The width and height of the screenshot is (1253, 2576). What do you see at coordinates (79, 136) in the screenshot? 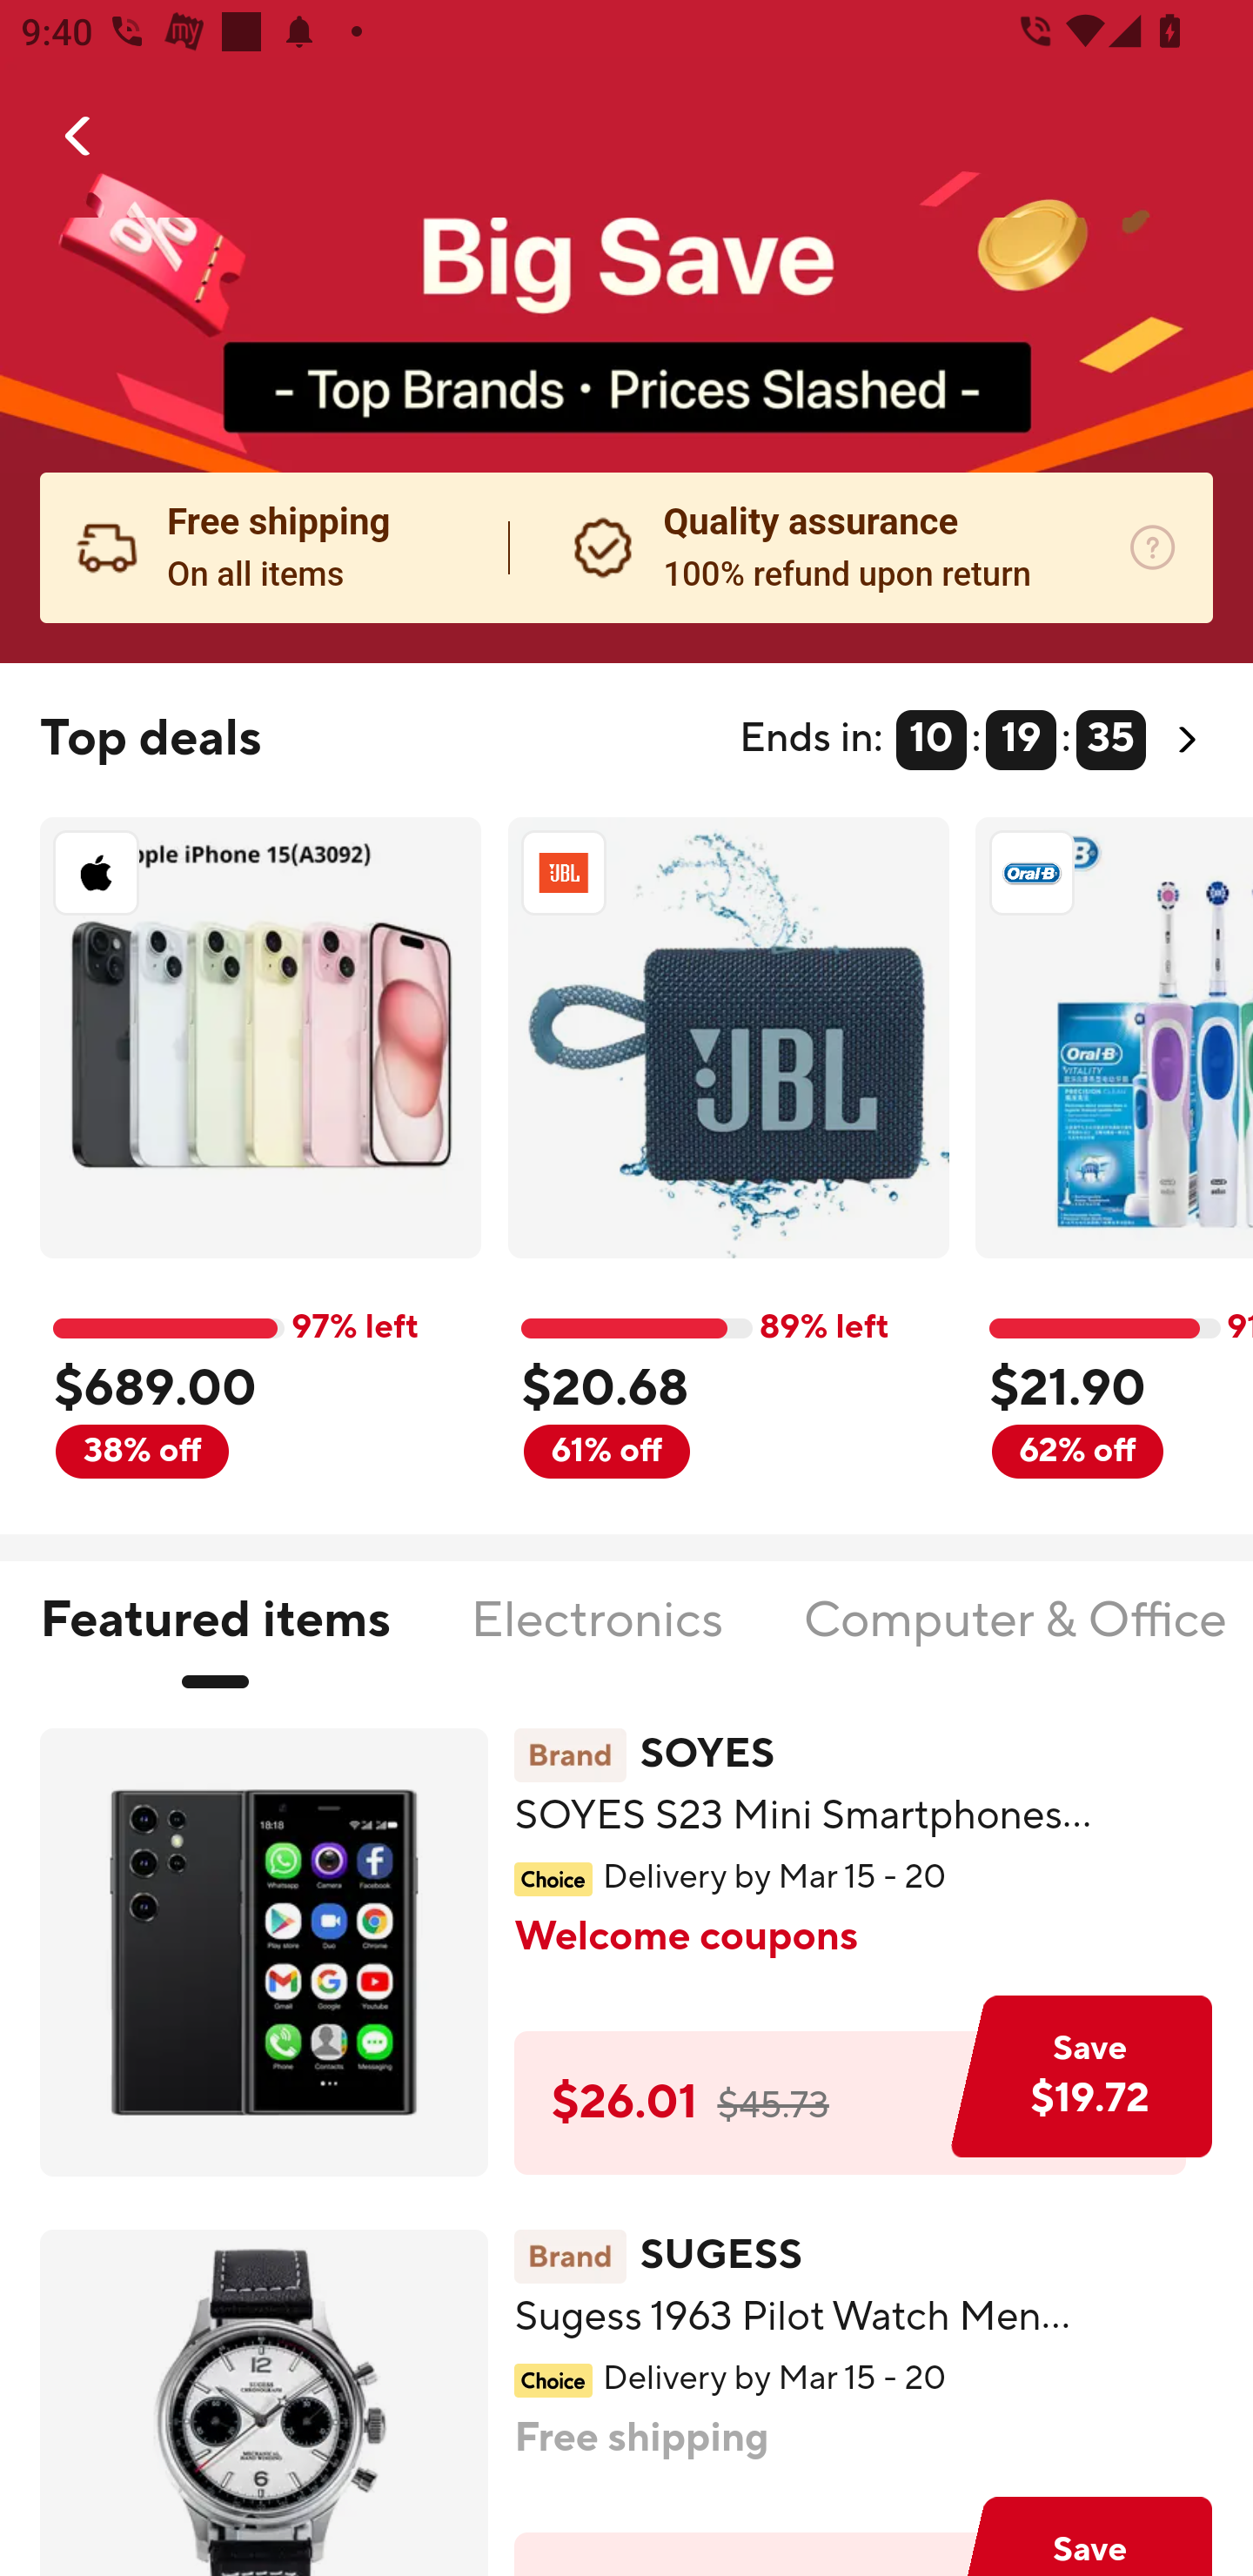
I see `` at bounding box center [79, 136].